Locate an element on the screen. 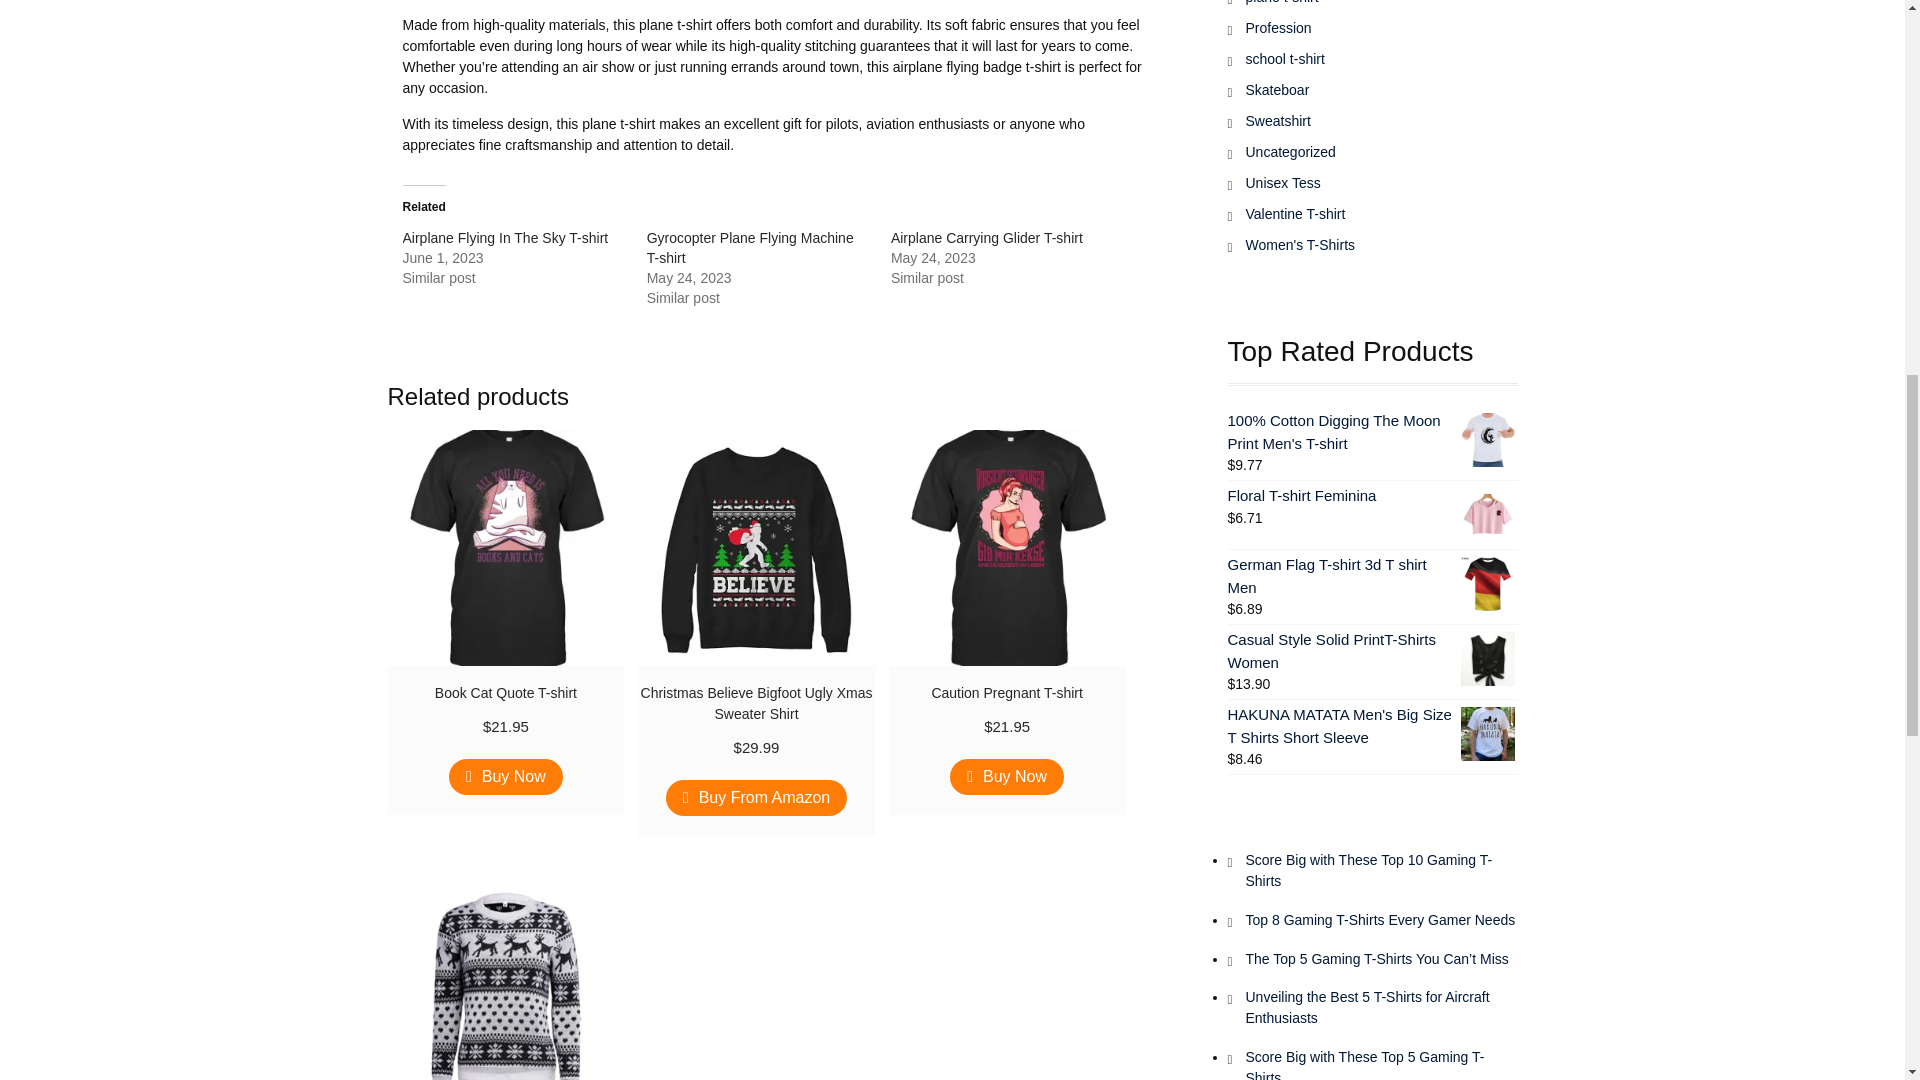 The width and height of the screenshot is (1920, 1080). Gyrocopter Plane Flying Machine T-shirt is located at coordinates (750, 248).